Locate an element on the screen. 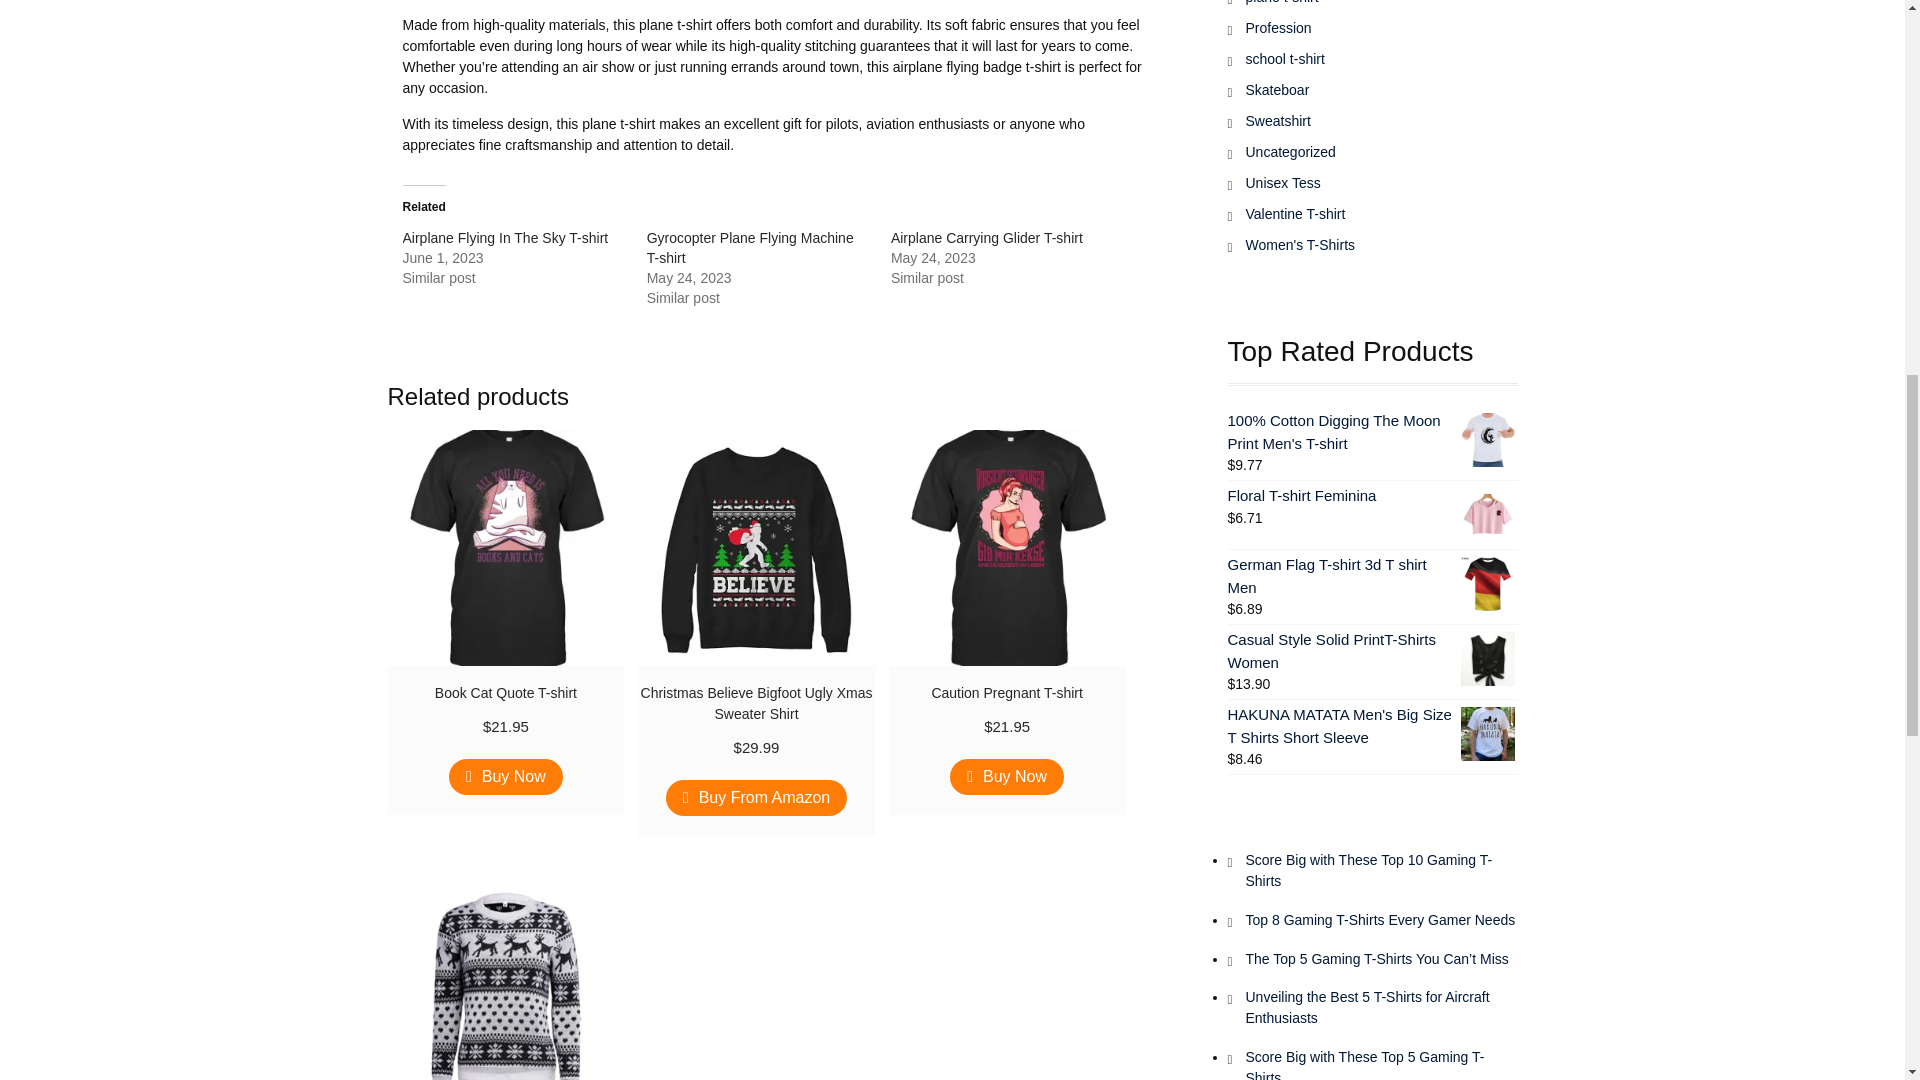 The width and height of the screenshot is (1920, 1080). Gyrocopter Plane Flying Machine T-shirt is located at coordinates (750, 248).